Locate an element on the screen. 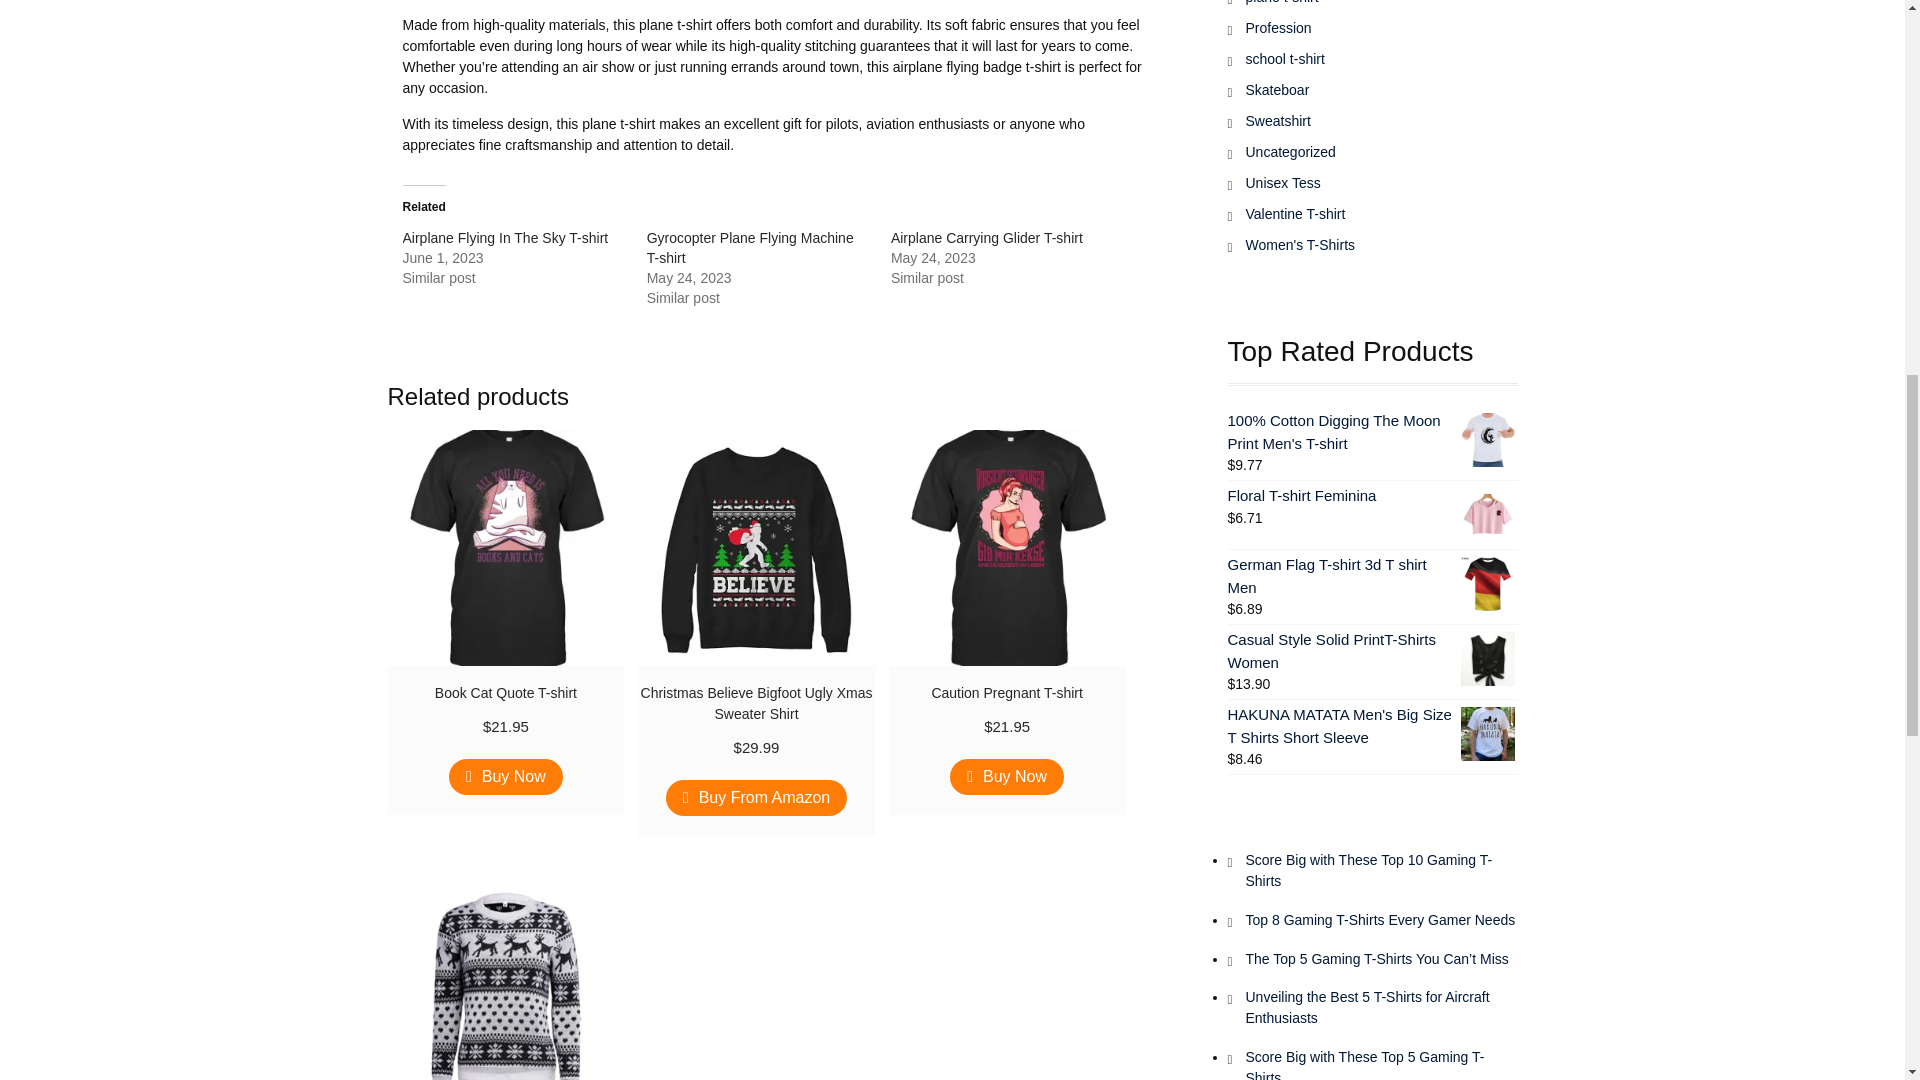 The width and height of the screenshot is (1920, 1080). Gyrocopter Plane Flying Machine T-shirt is located at coordinates (750, 248).